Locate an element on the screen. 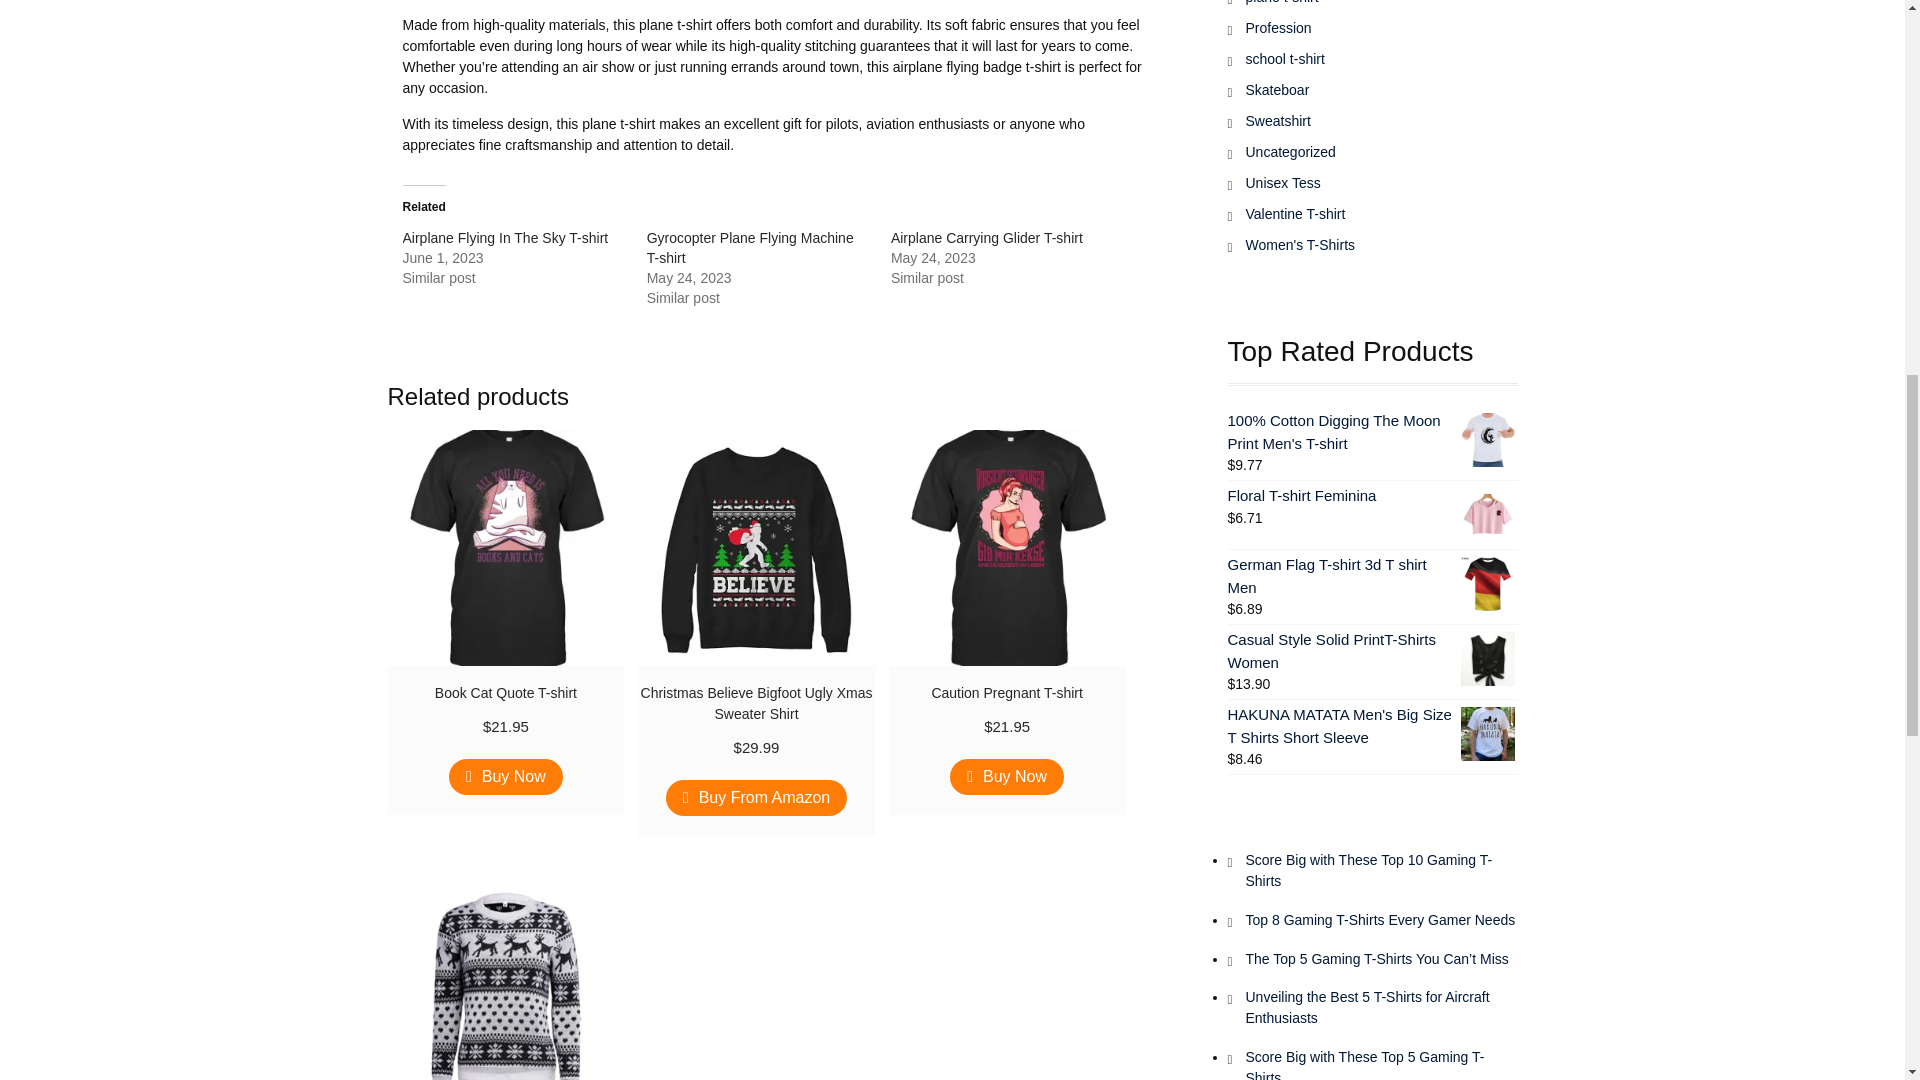 The width and height of the screenshot is (1920, 1080). Gyrocopter Plane Flying Machine T-shirt is located at coordinates (750, 248).